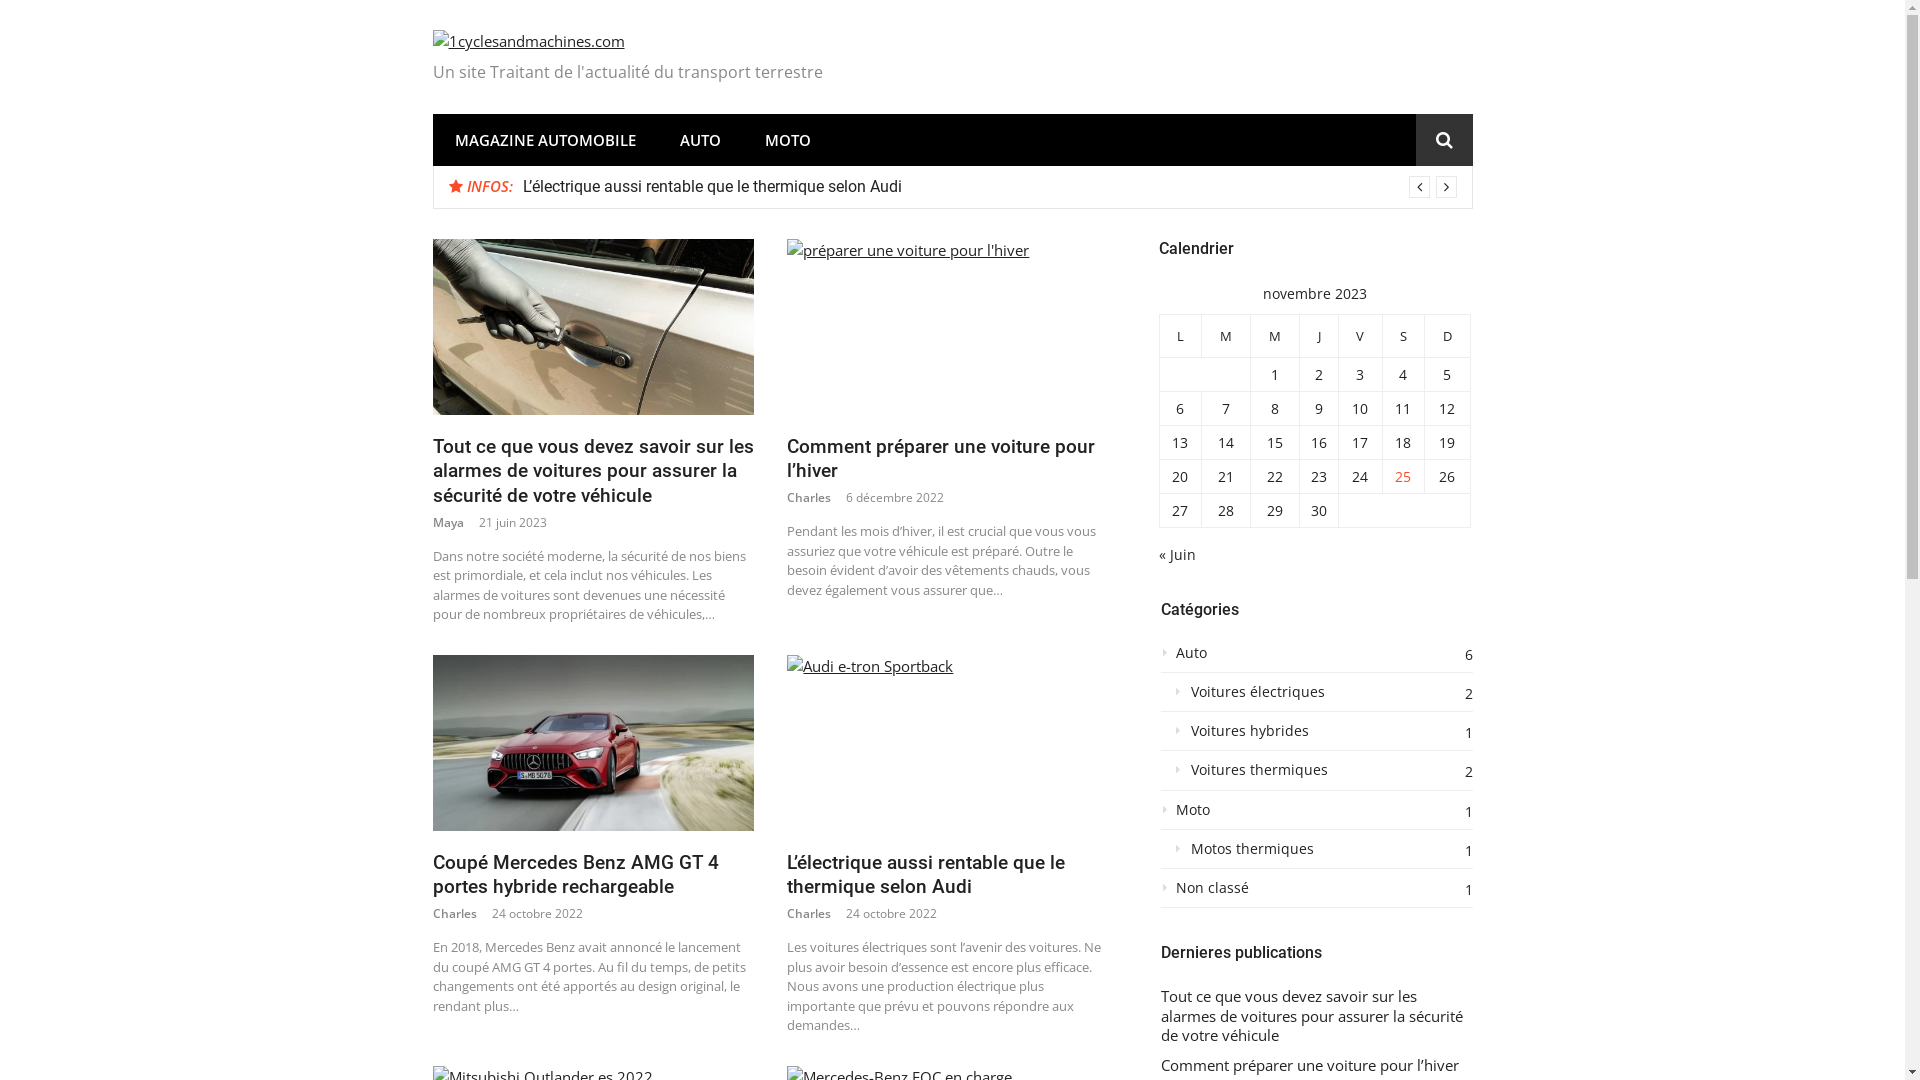  Describe the element at coordinates (544, 140) in the screenshot. I see `MAGAZINE AUTOMOBILE` at that location.